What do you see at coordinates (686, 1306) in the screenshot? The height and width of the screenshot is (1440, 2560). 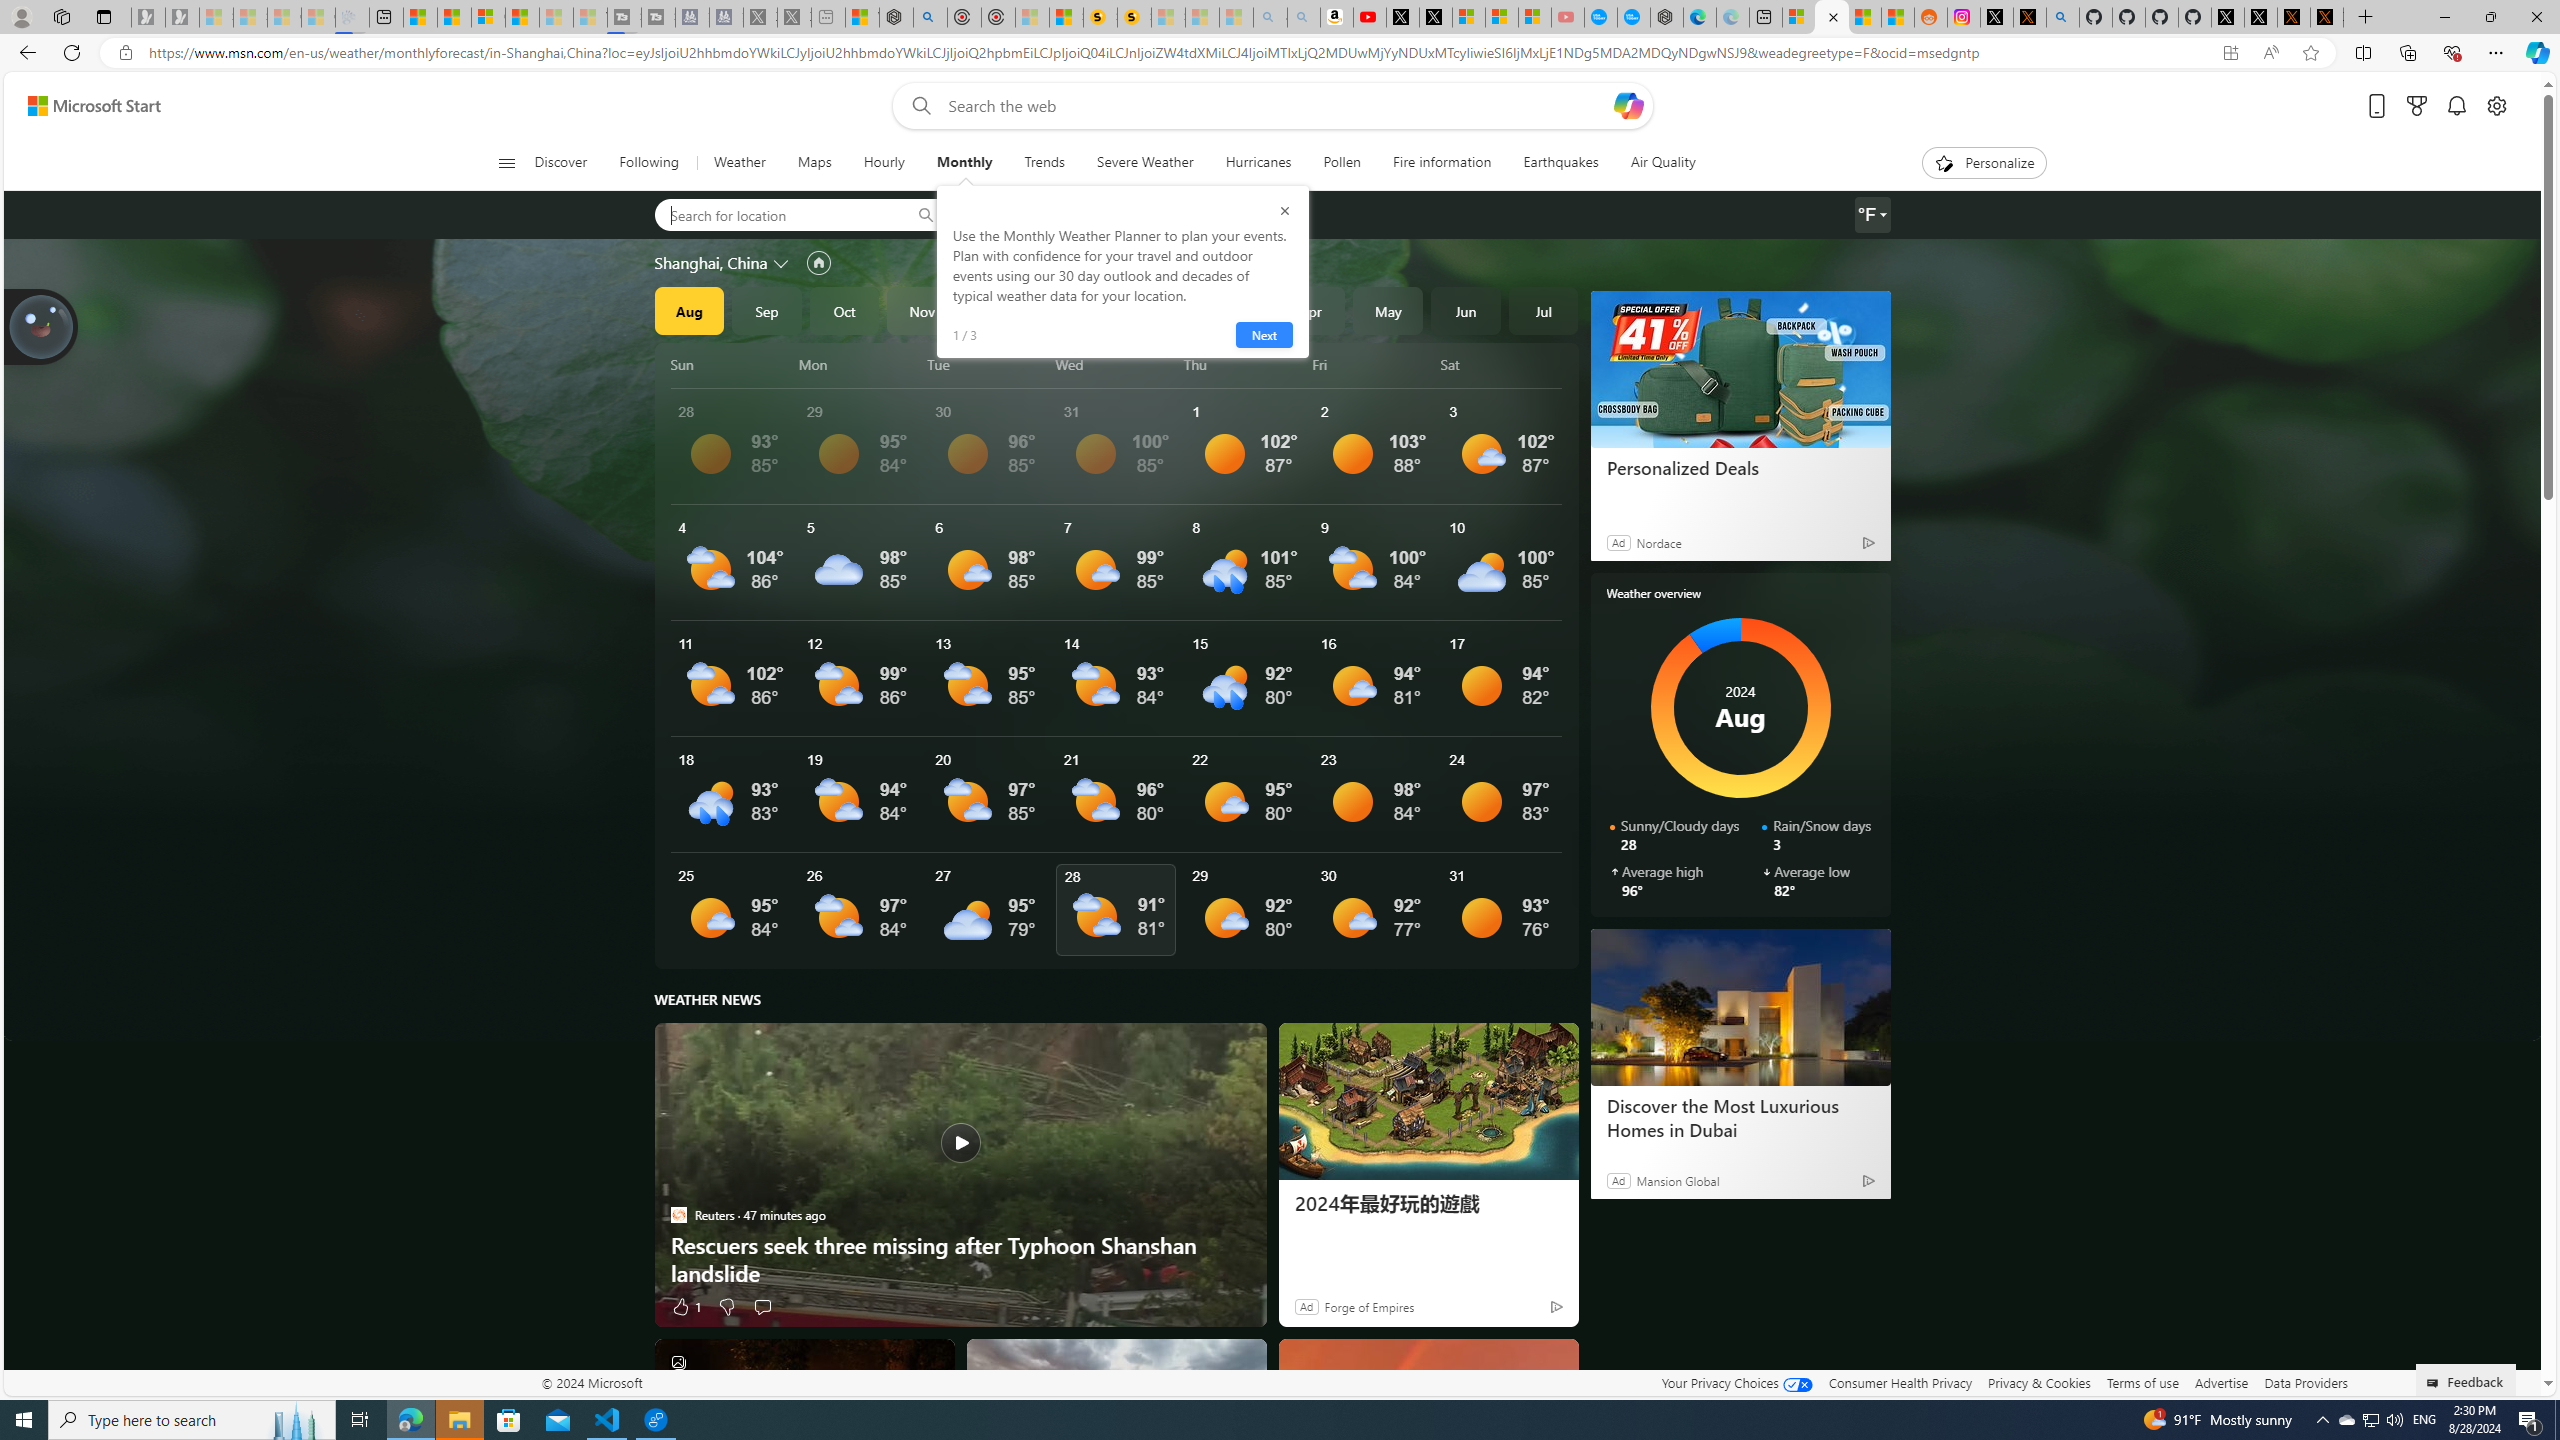 I see `1 Like` at bounding box center [686, 1306].